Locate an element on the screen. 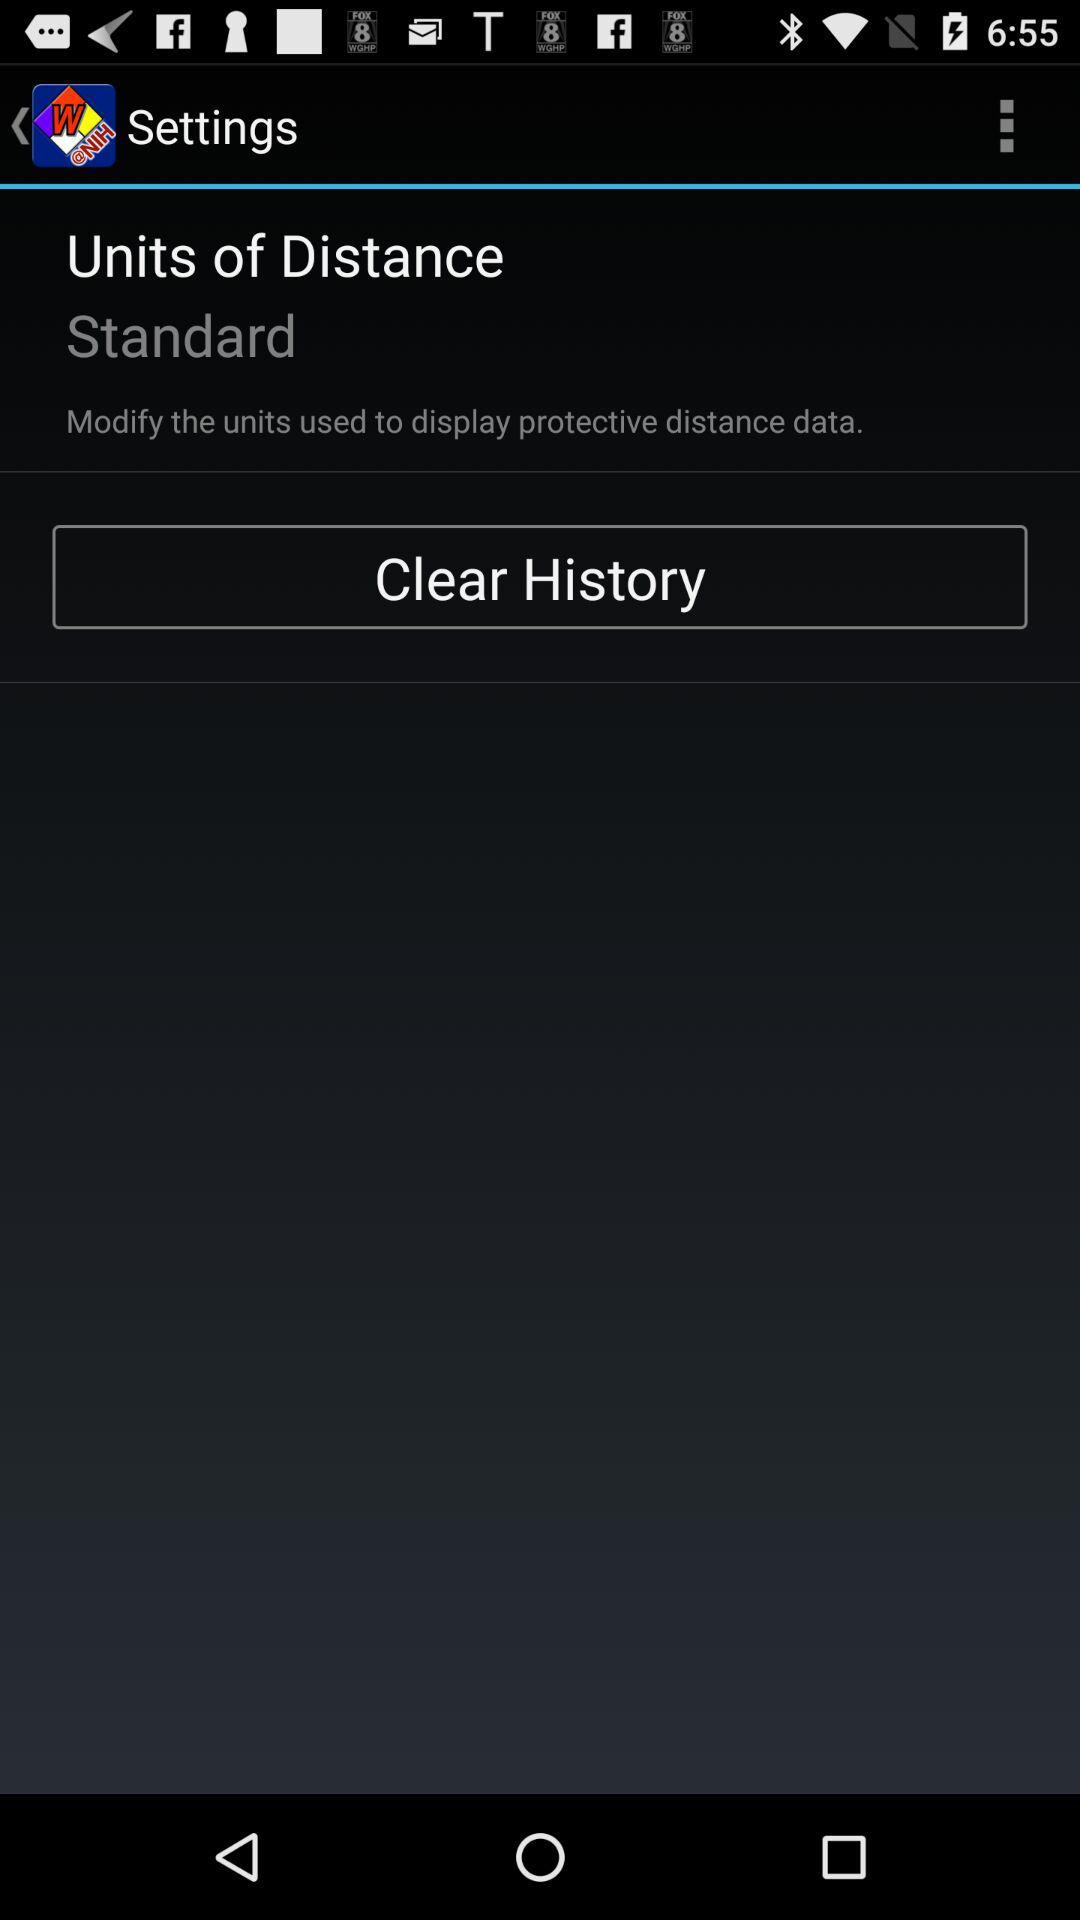 The height and width of the screenshot is (1920, 1080). swipe to the modify the units is located at coordinates (438, 408).